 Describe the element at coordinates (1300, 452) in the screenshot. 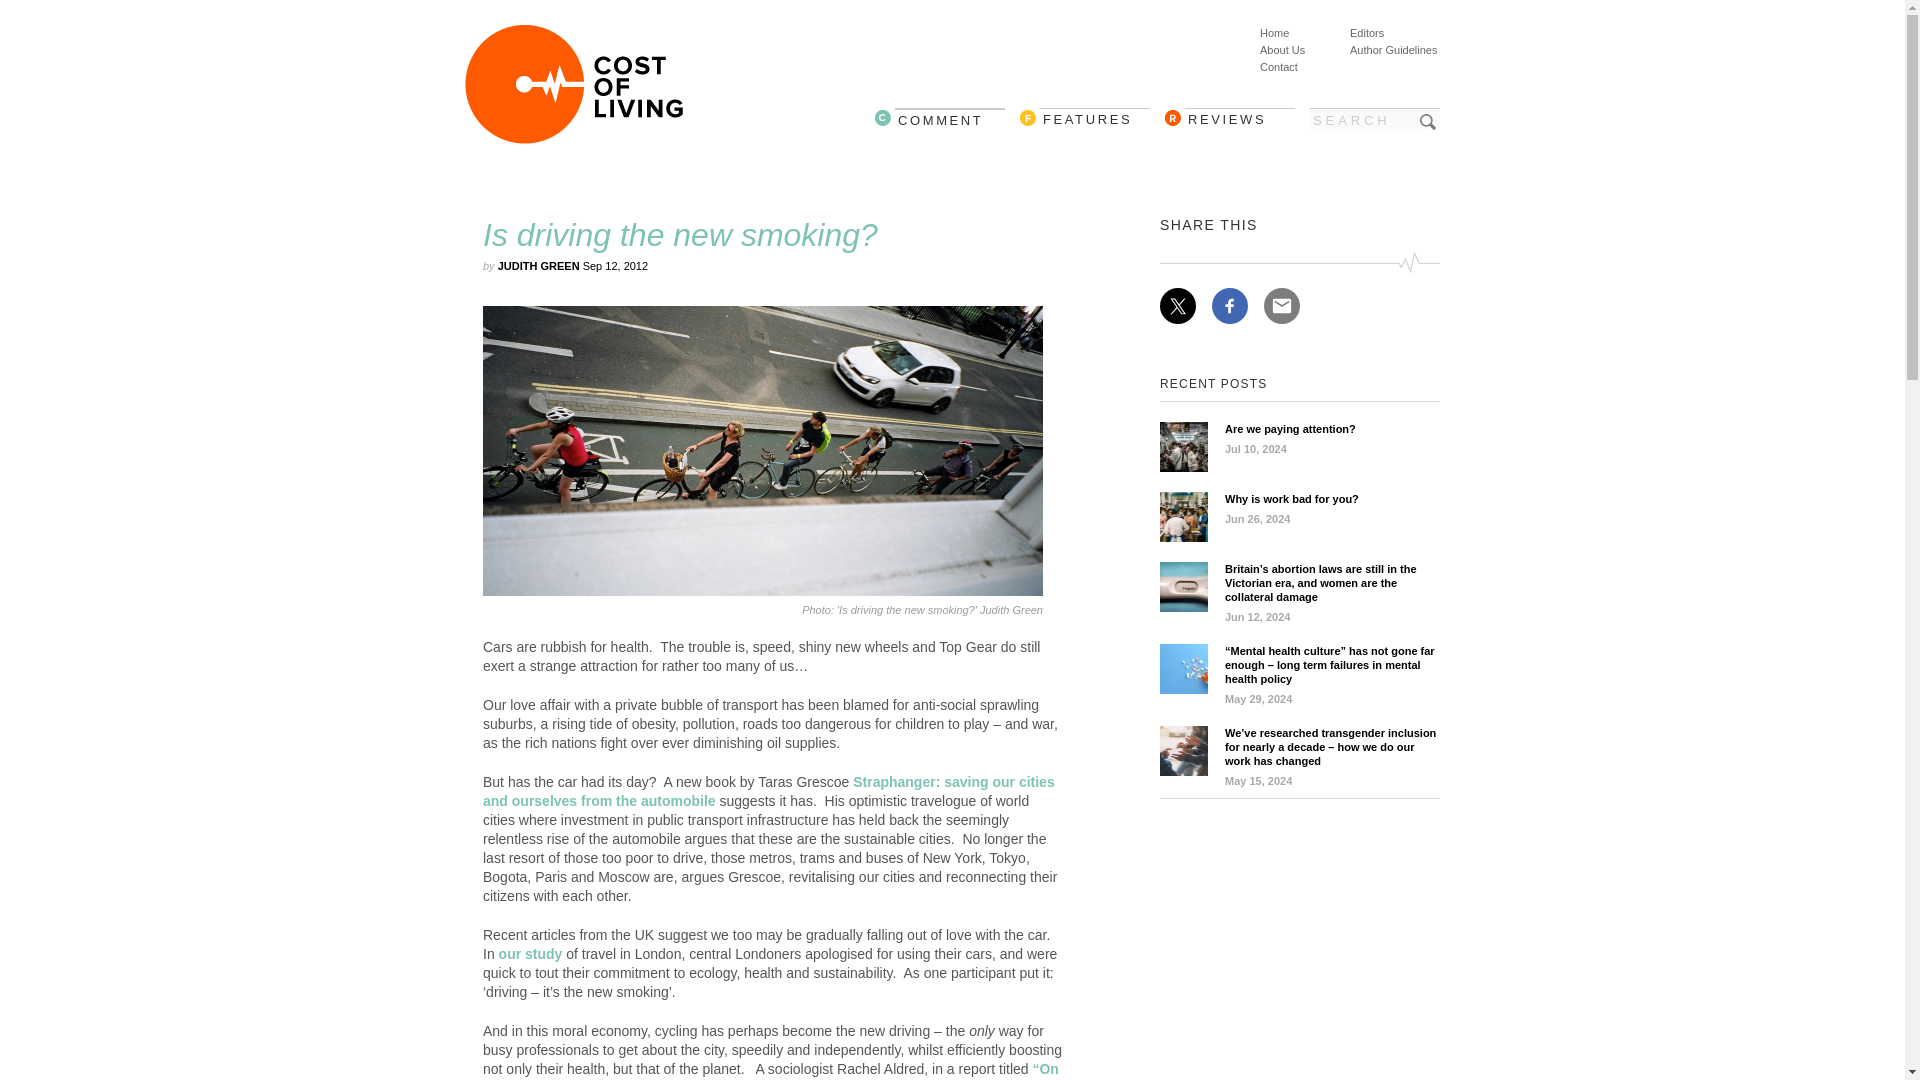

I see `FEATURES` at that location.